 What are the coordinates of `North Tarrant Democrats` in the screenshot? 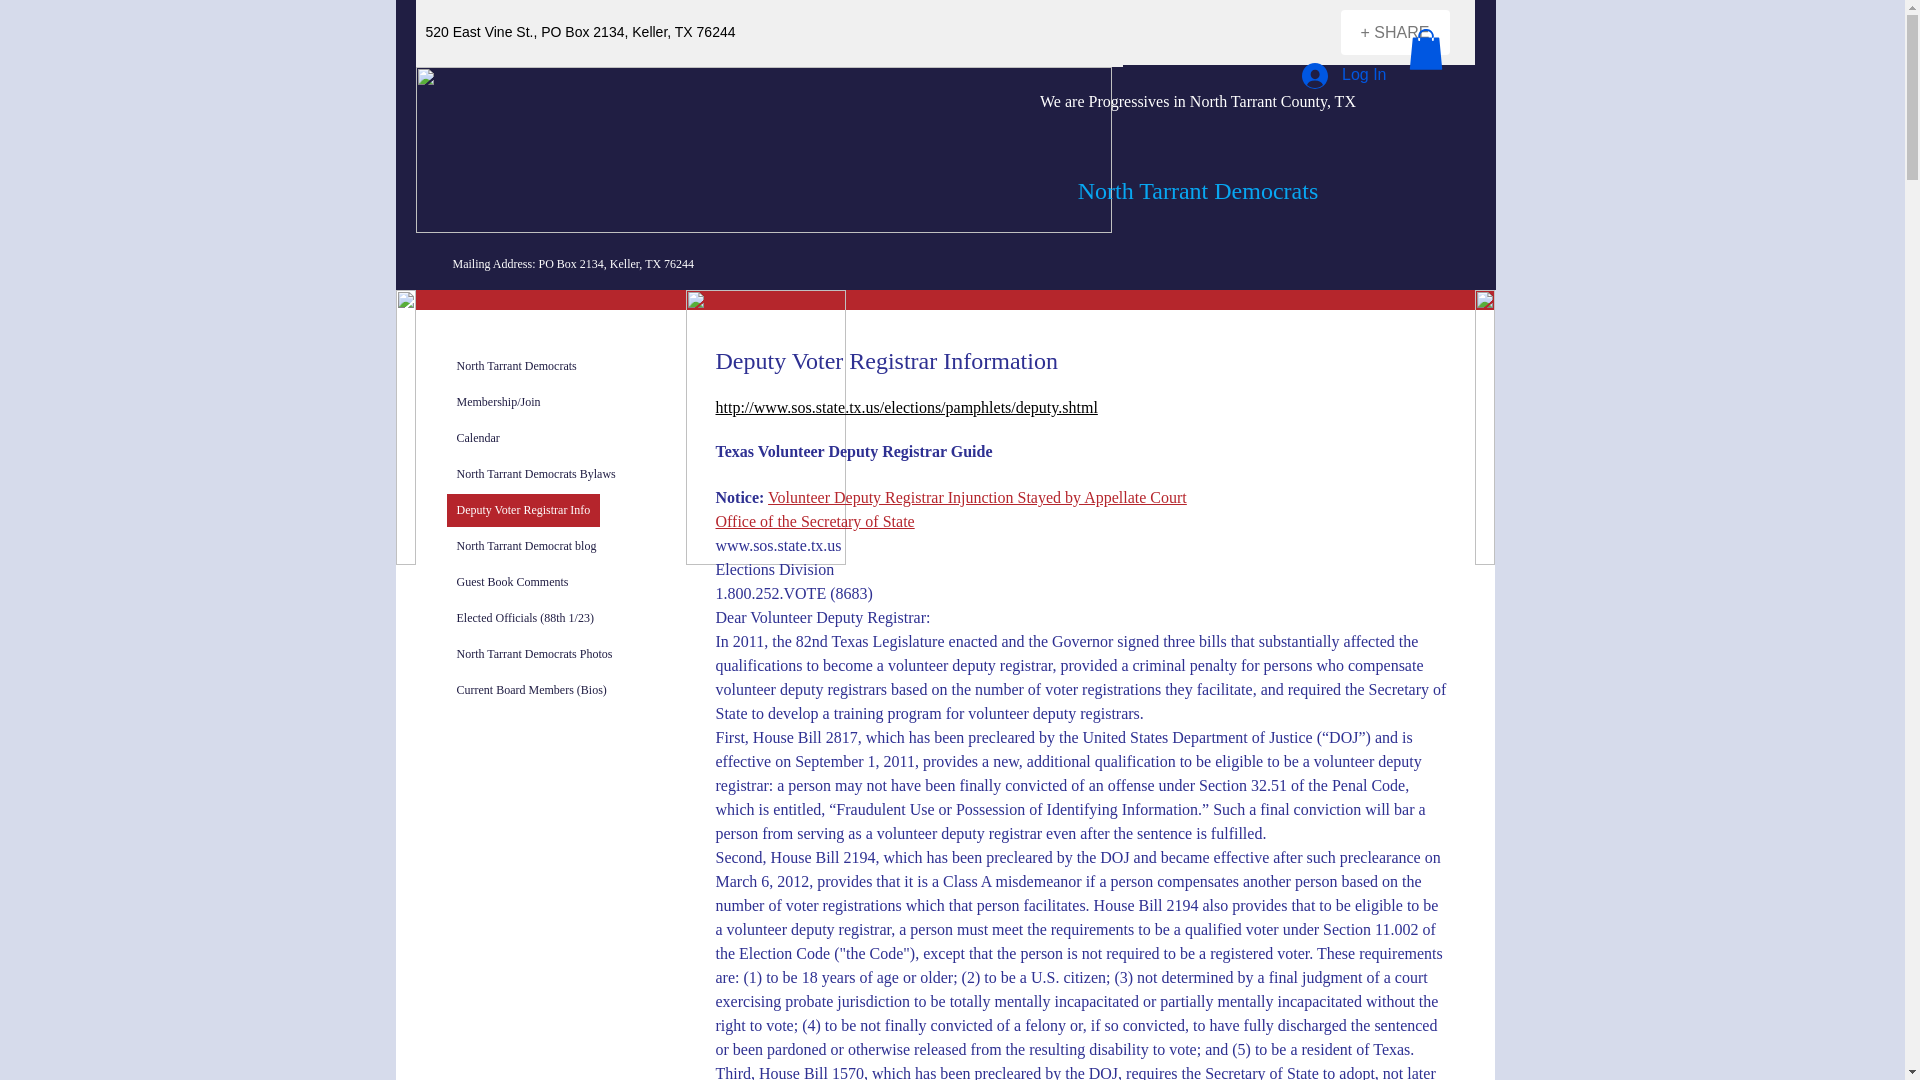 It's located at (515, 366).